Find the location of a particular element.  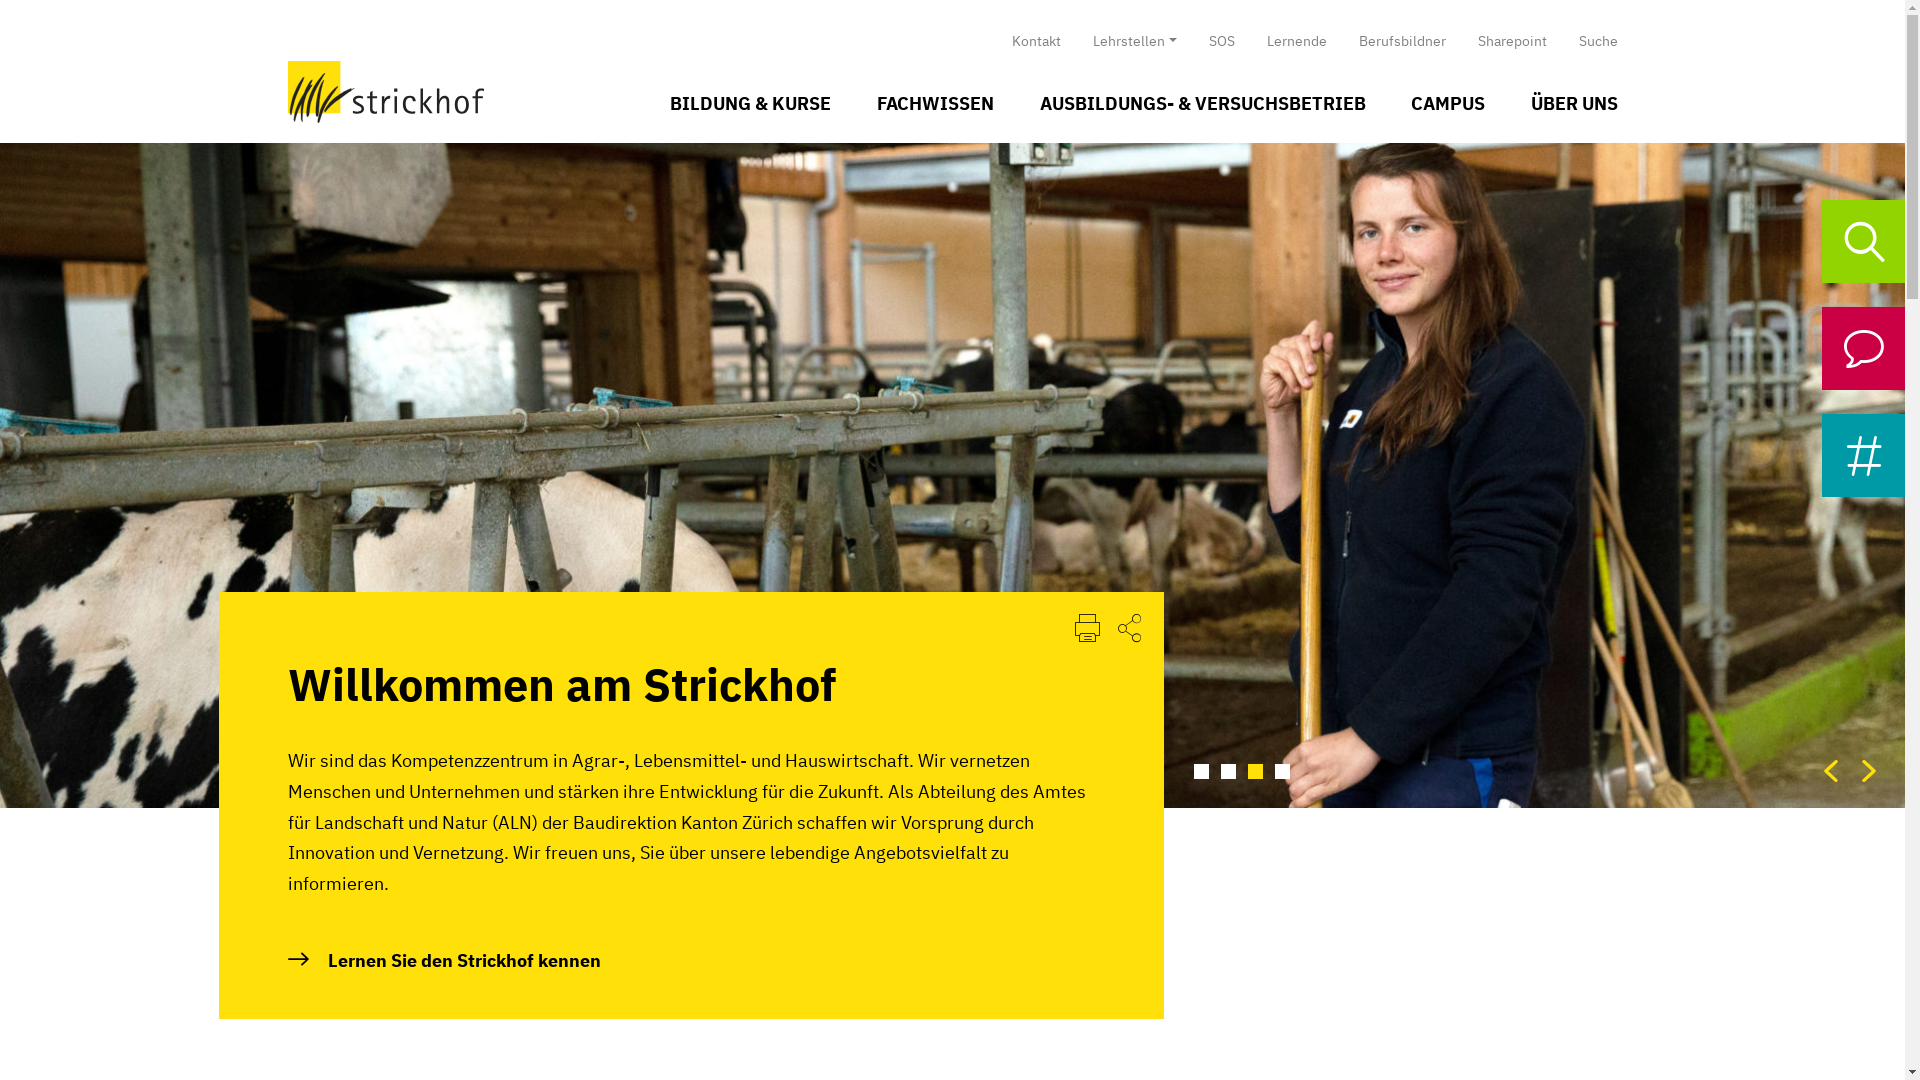

Sharepoint is located at coordinates (1512, 40).